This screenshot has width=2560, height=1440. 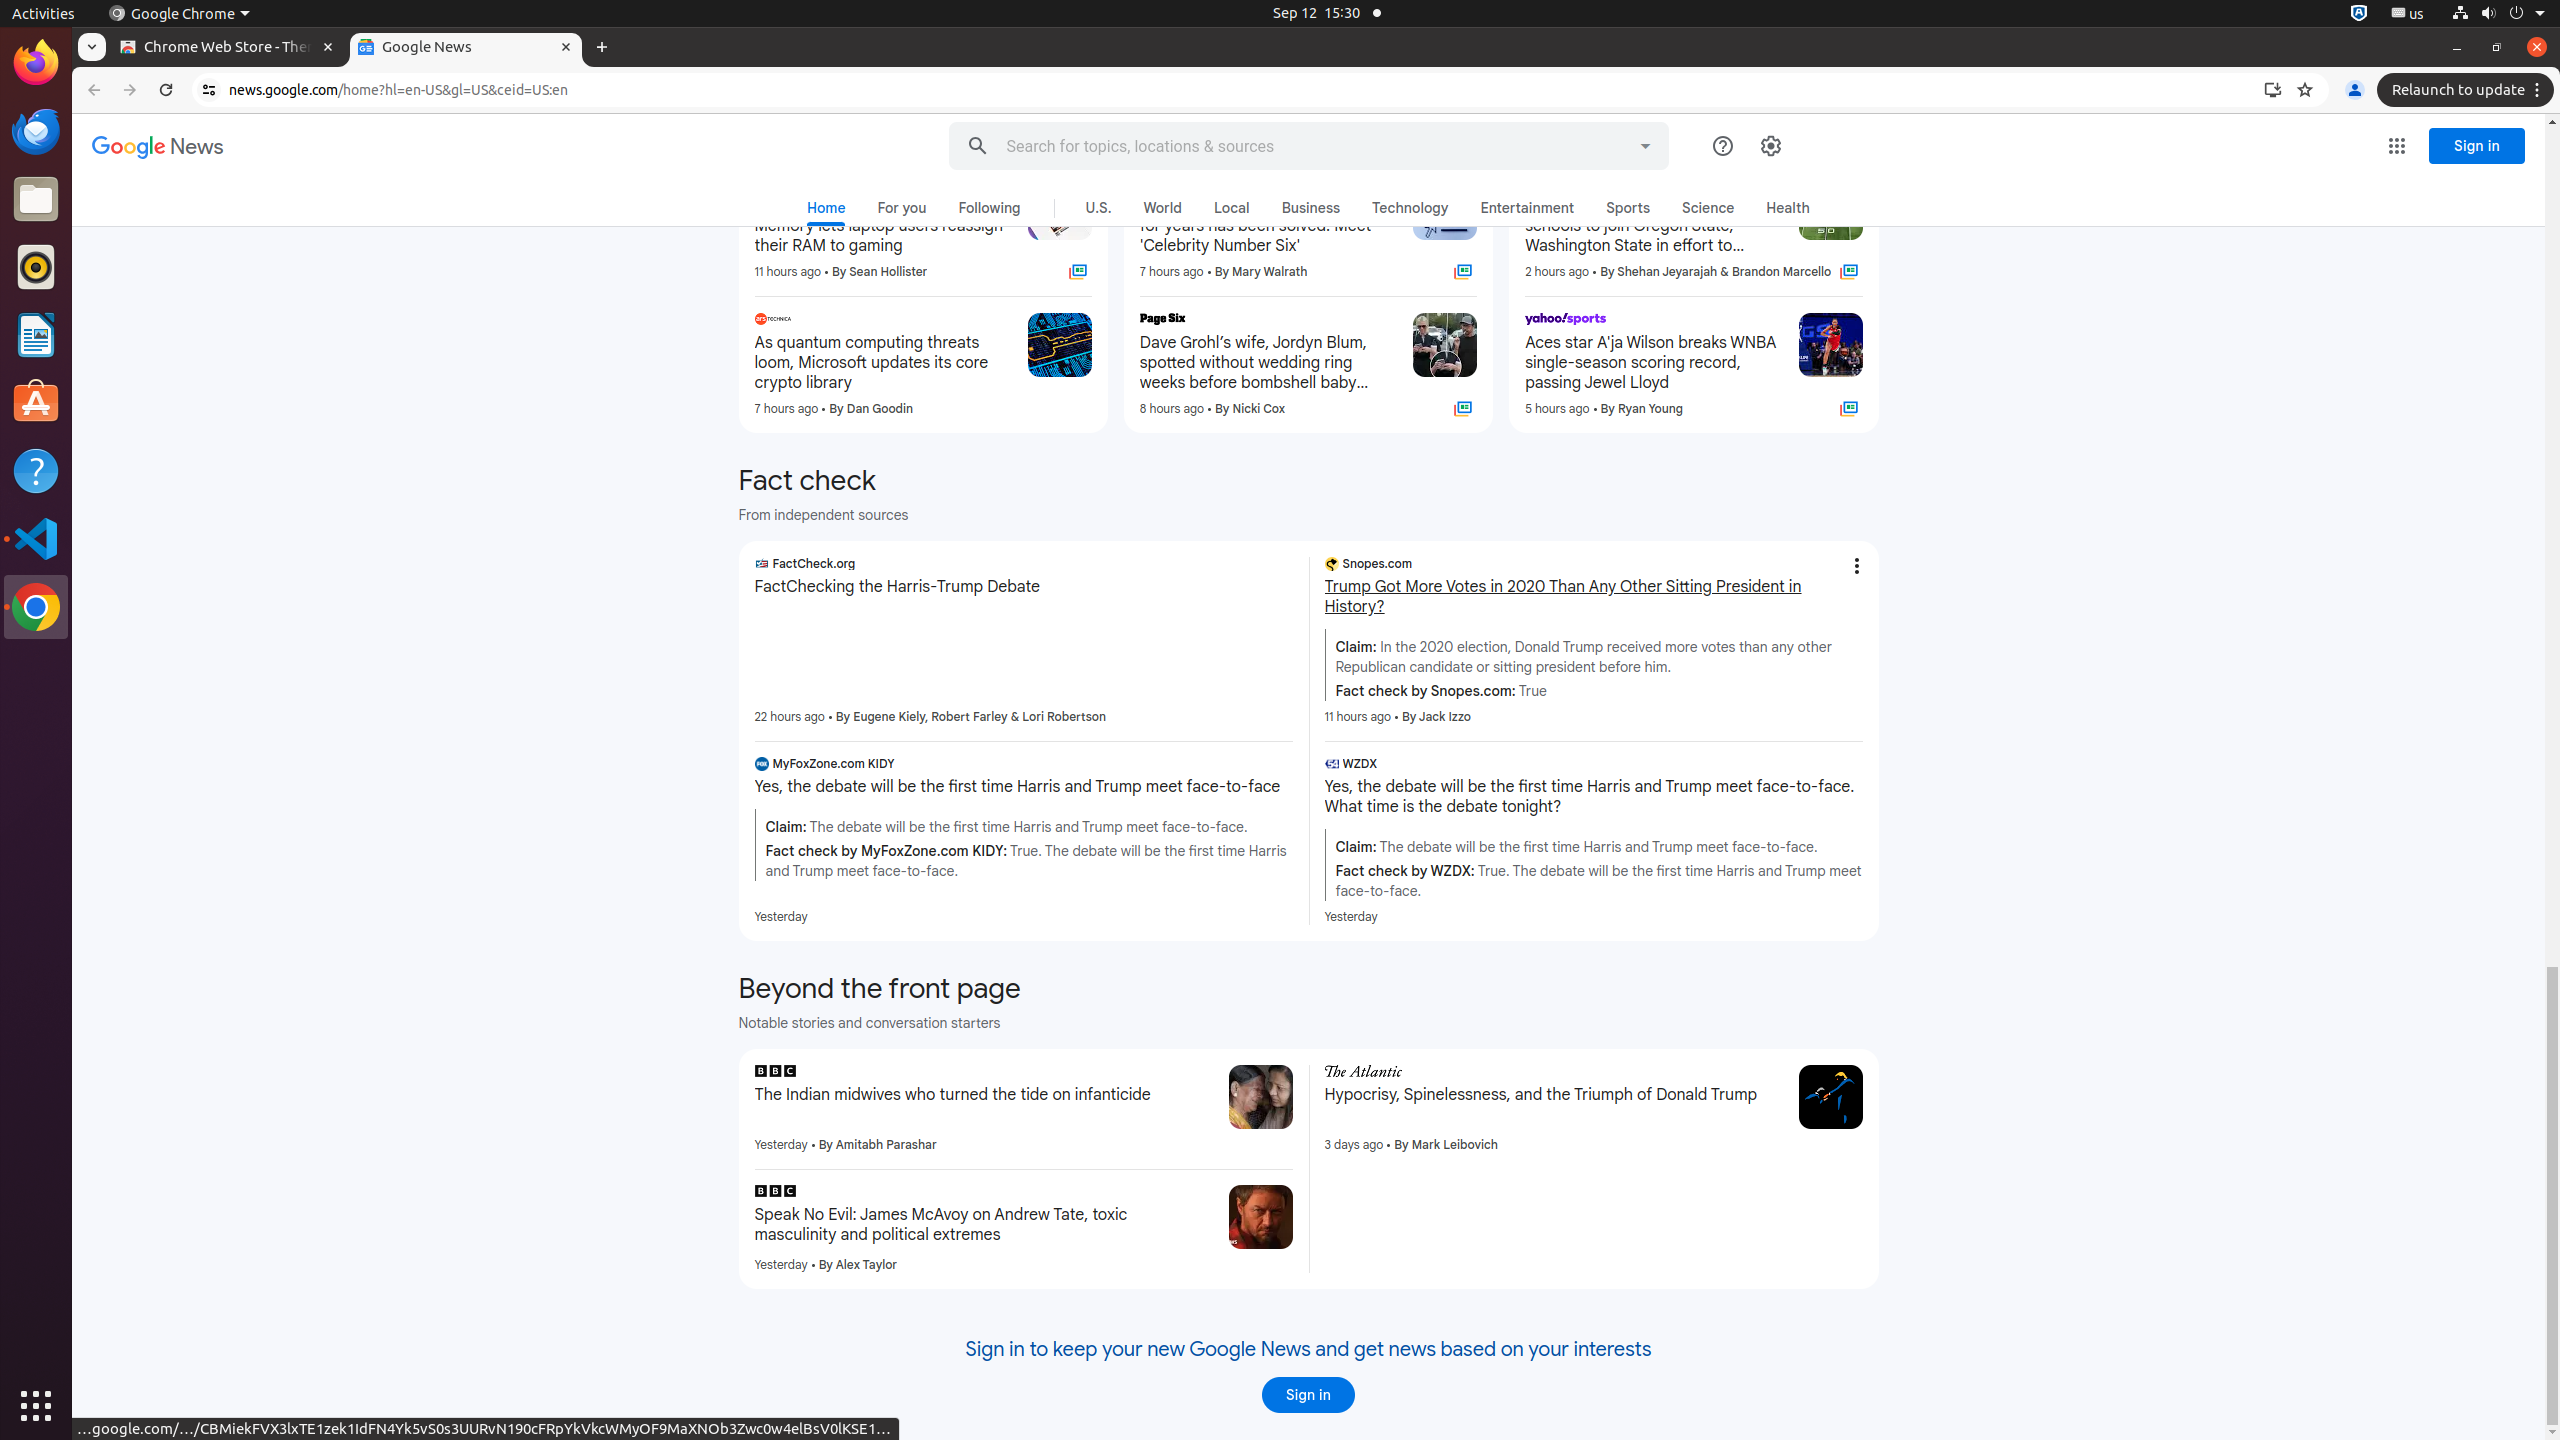 What do you see at coordinates (2397, 146) in the screenshot?
I see `Google apps` at bounding box center [2397, 146].